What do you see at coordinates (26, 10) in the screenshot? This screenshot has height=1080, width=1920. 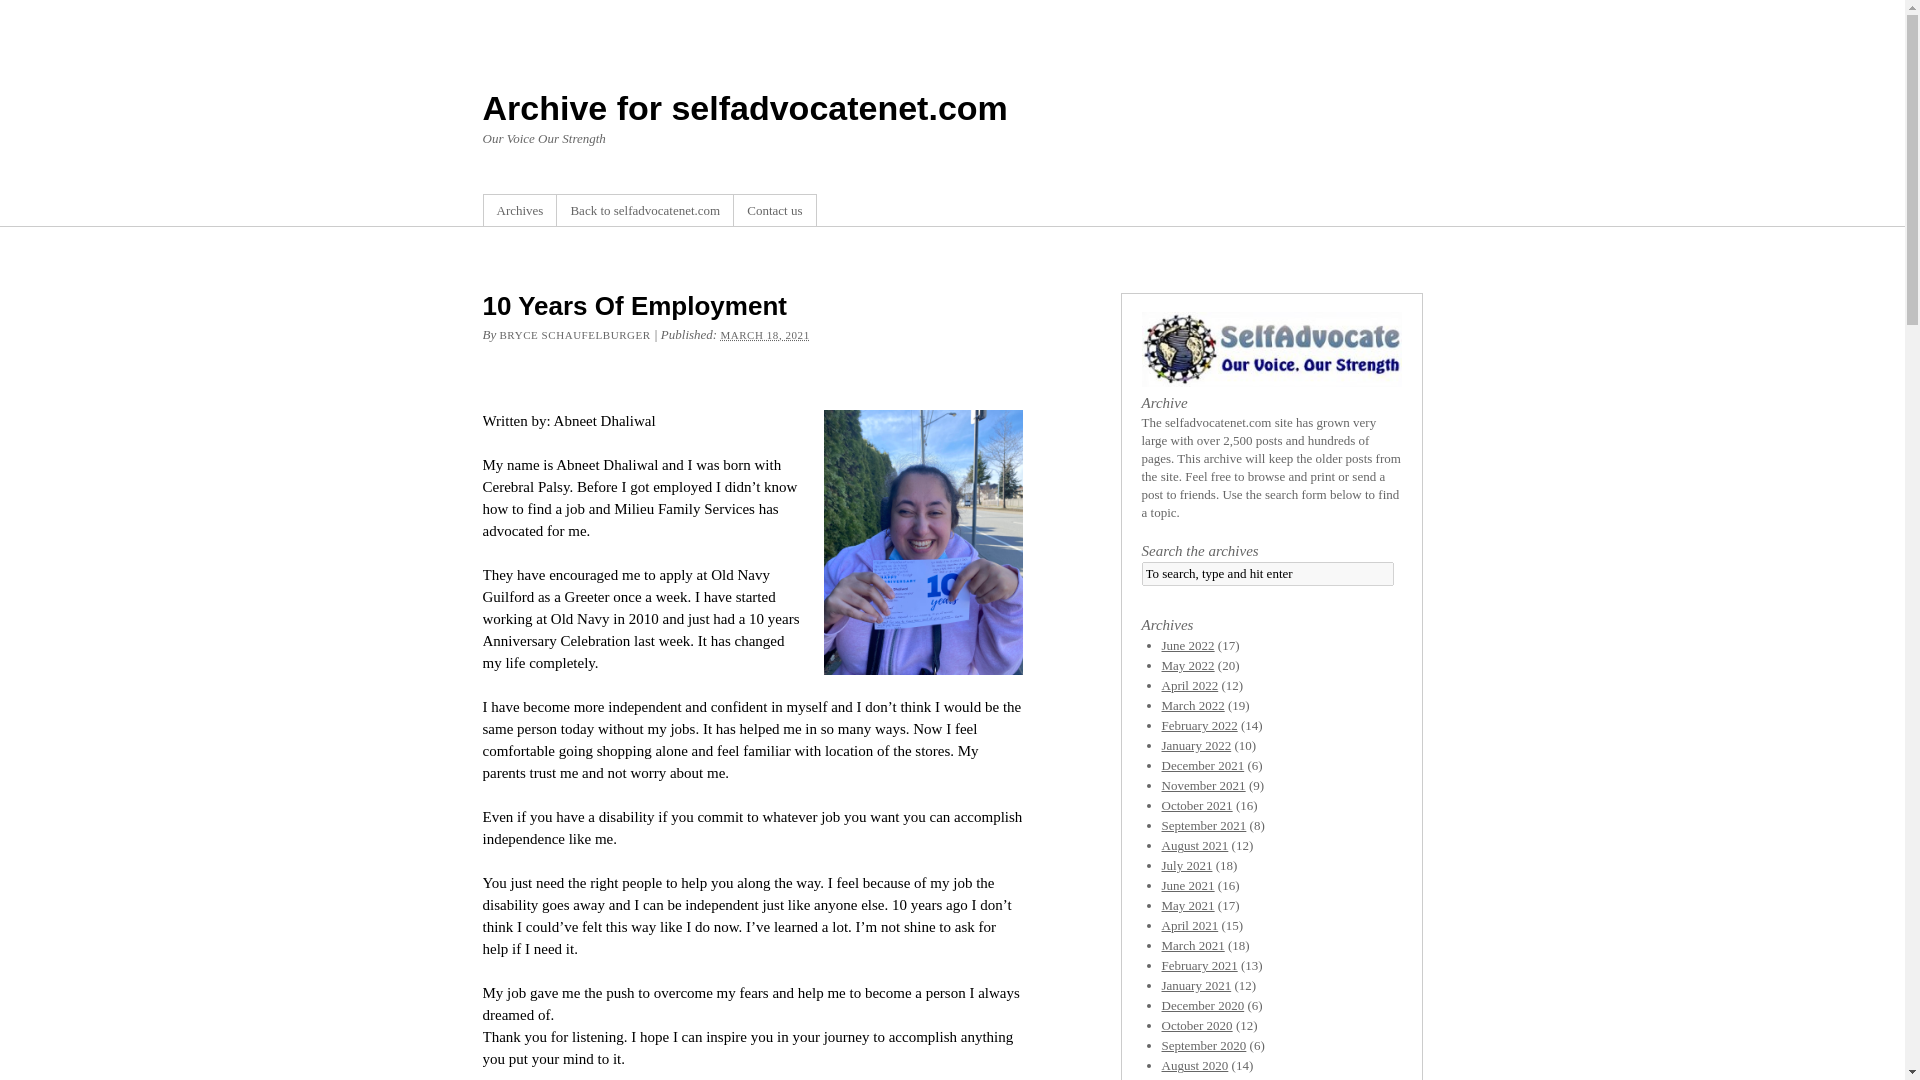 I see `Search` at bounding box center [26, 10].